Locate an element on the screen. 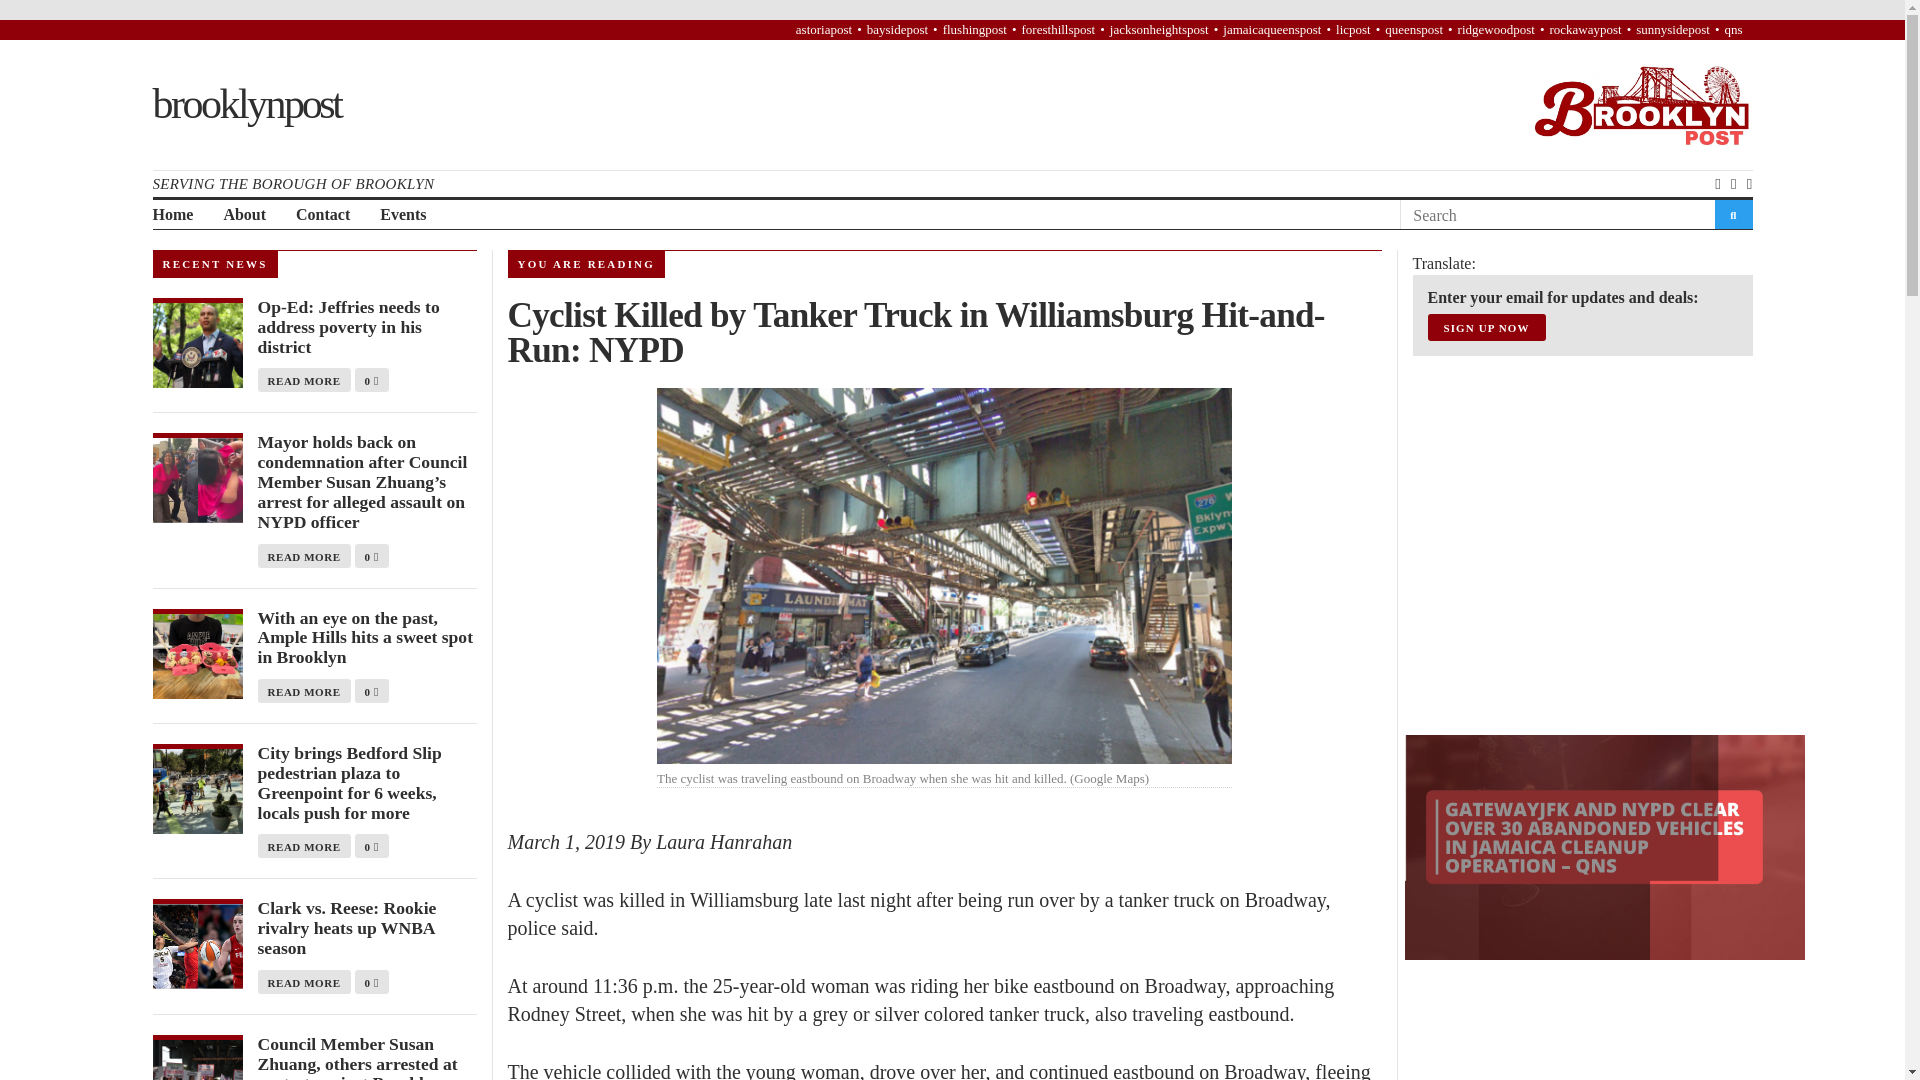 Image resolution: width=1920 pixels, height=1080 pixels. brooklynpost is located at coordinates (245, 104).